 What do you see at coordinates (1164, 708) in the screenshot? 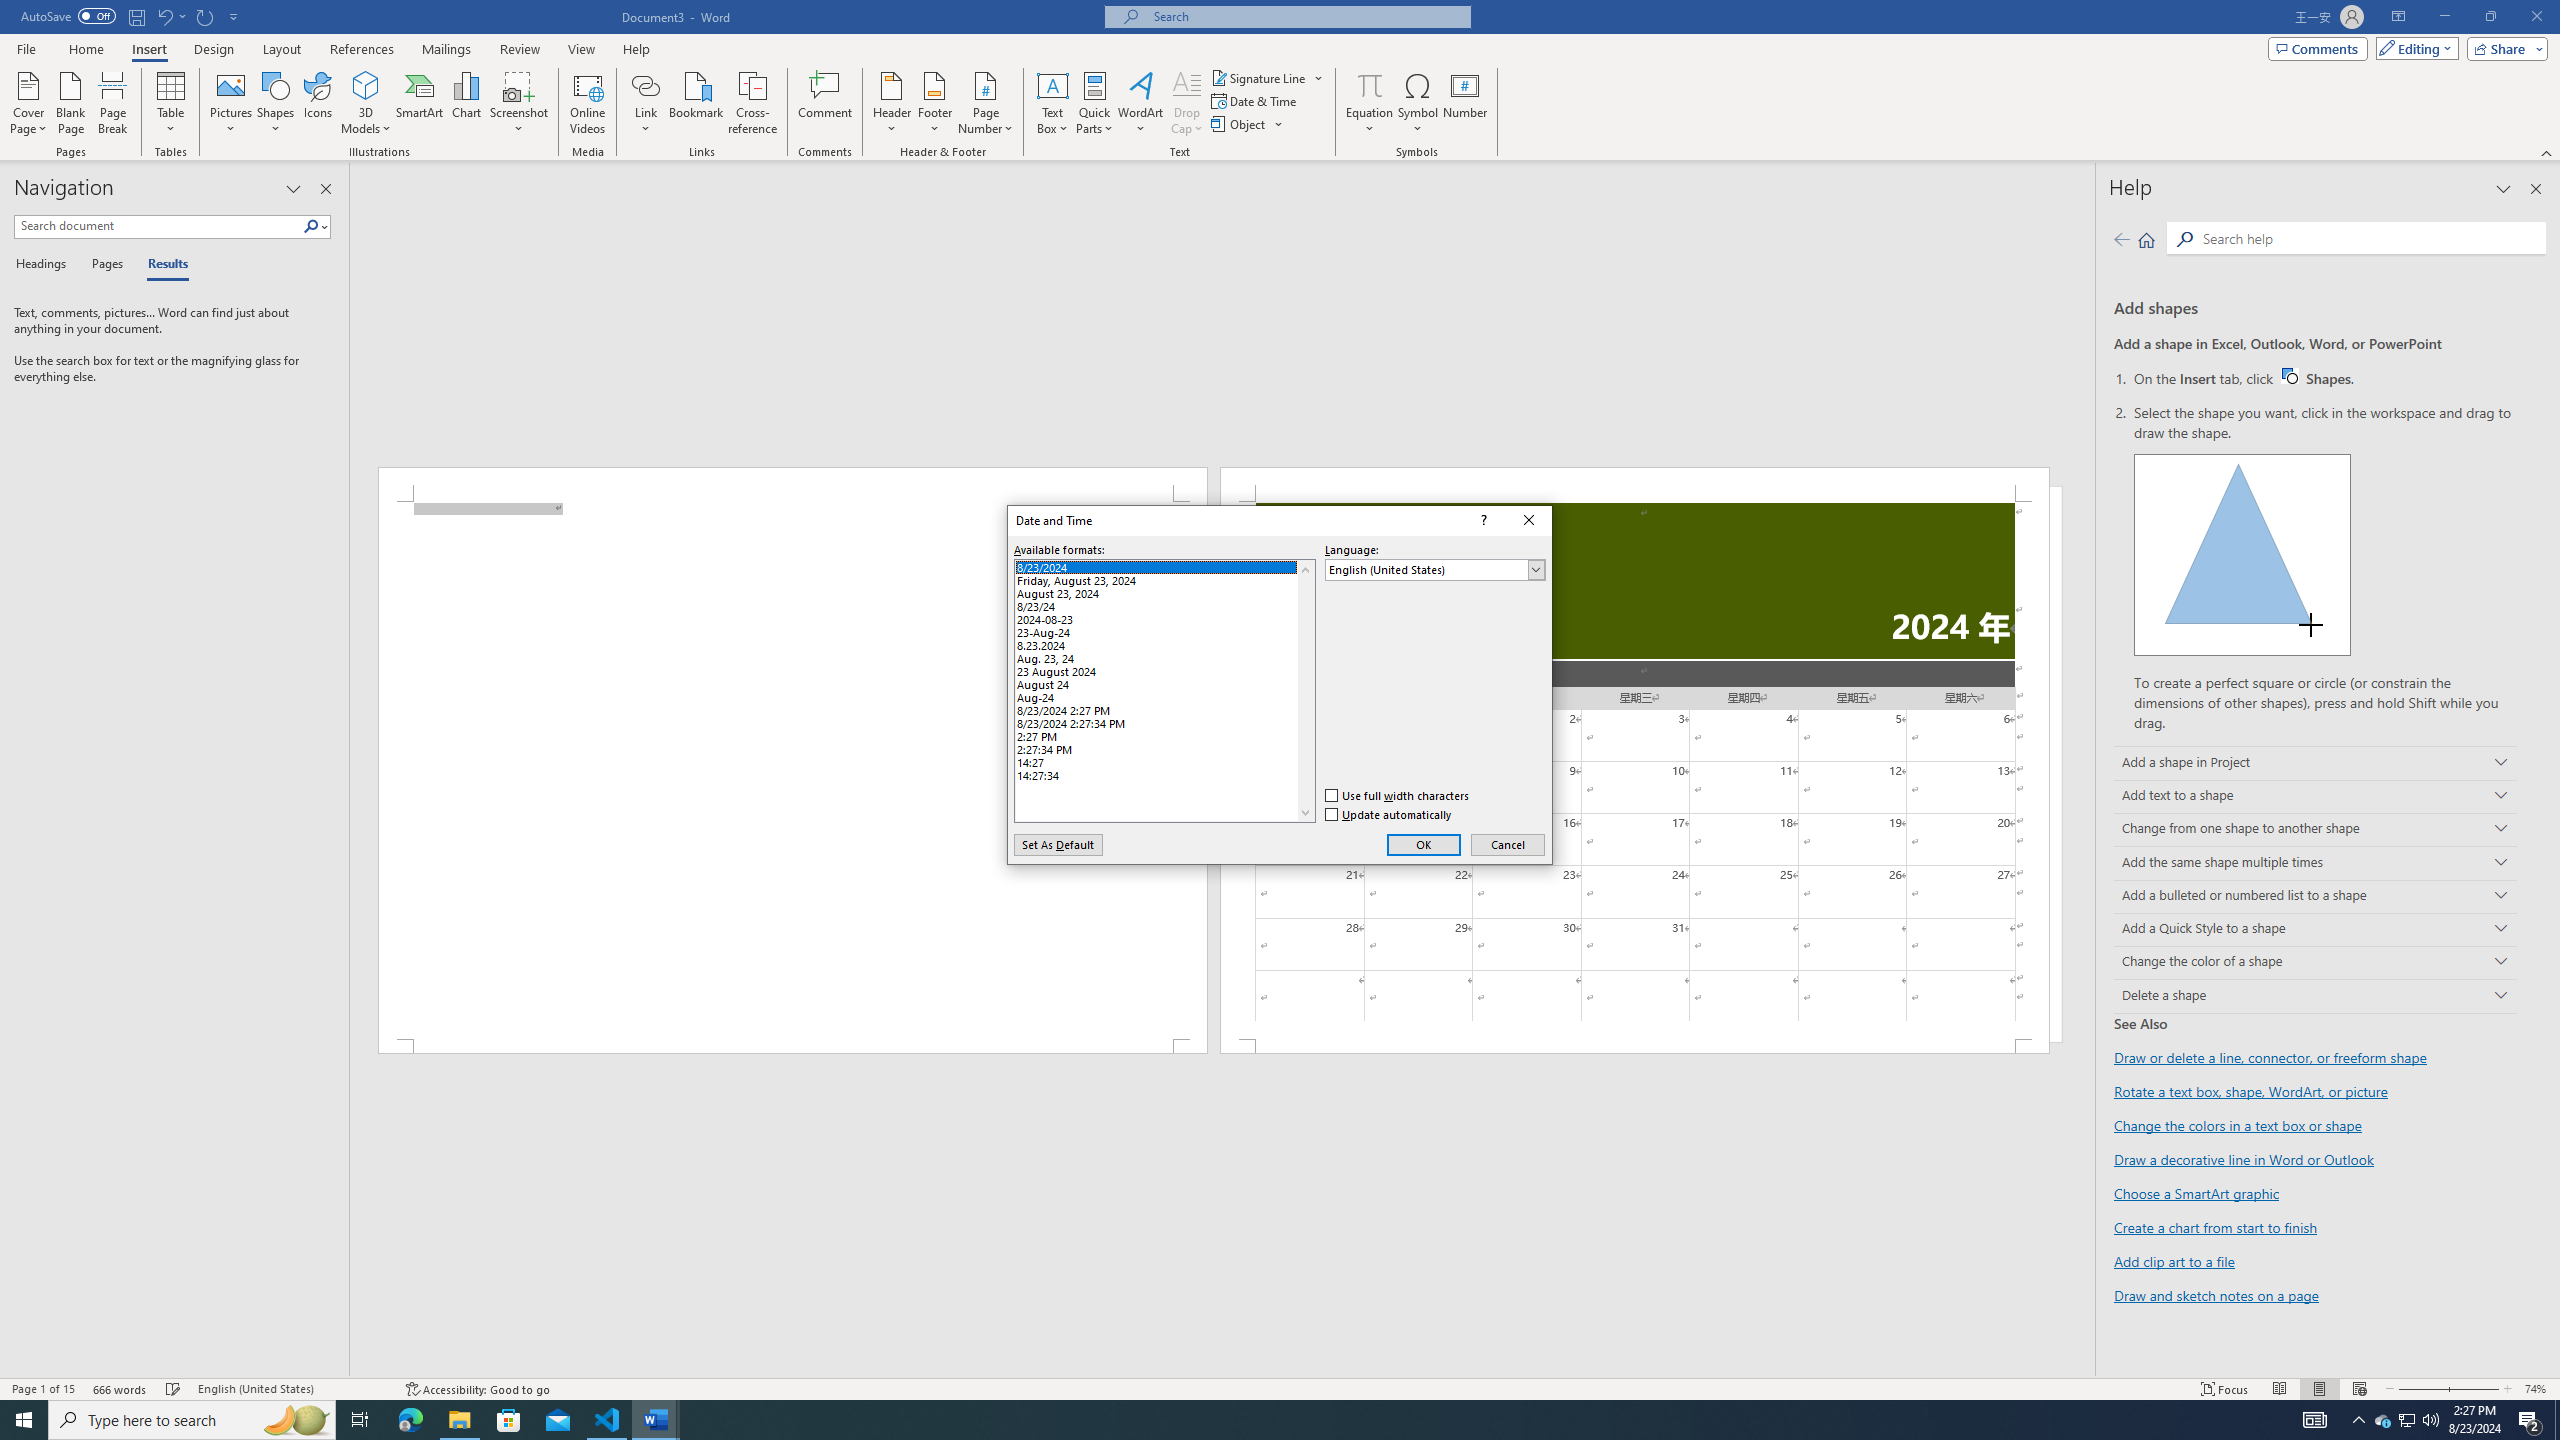
I see `8/23/2024 2:27 PM` at bounding box center [1164, 708].